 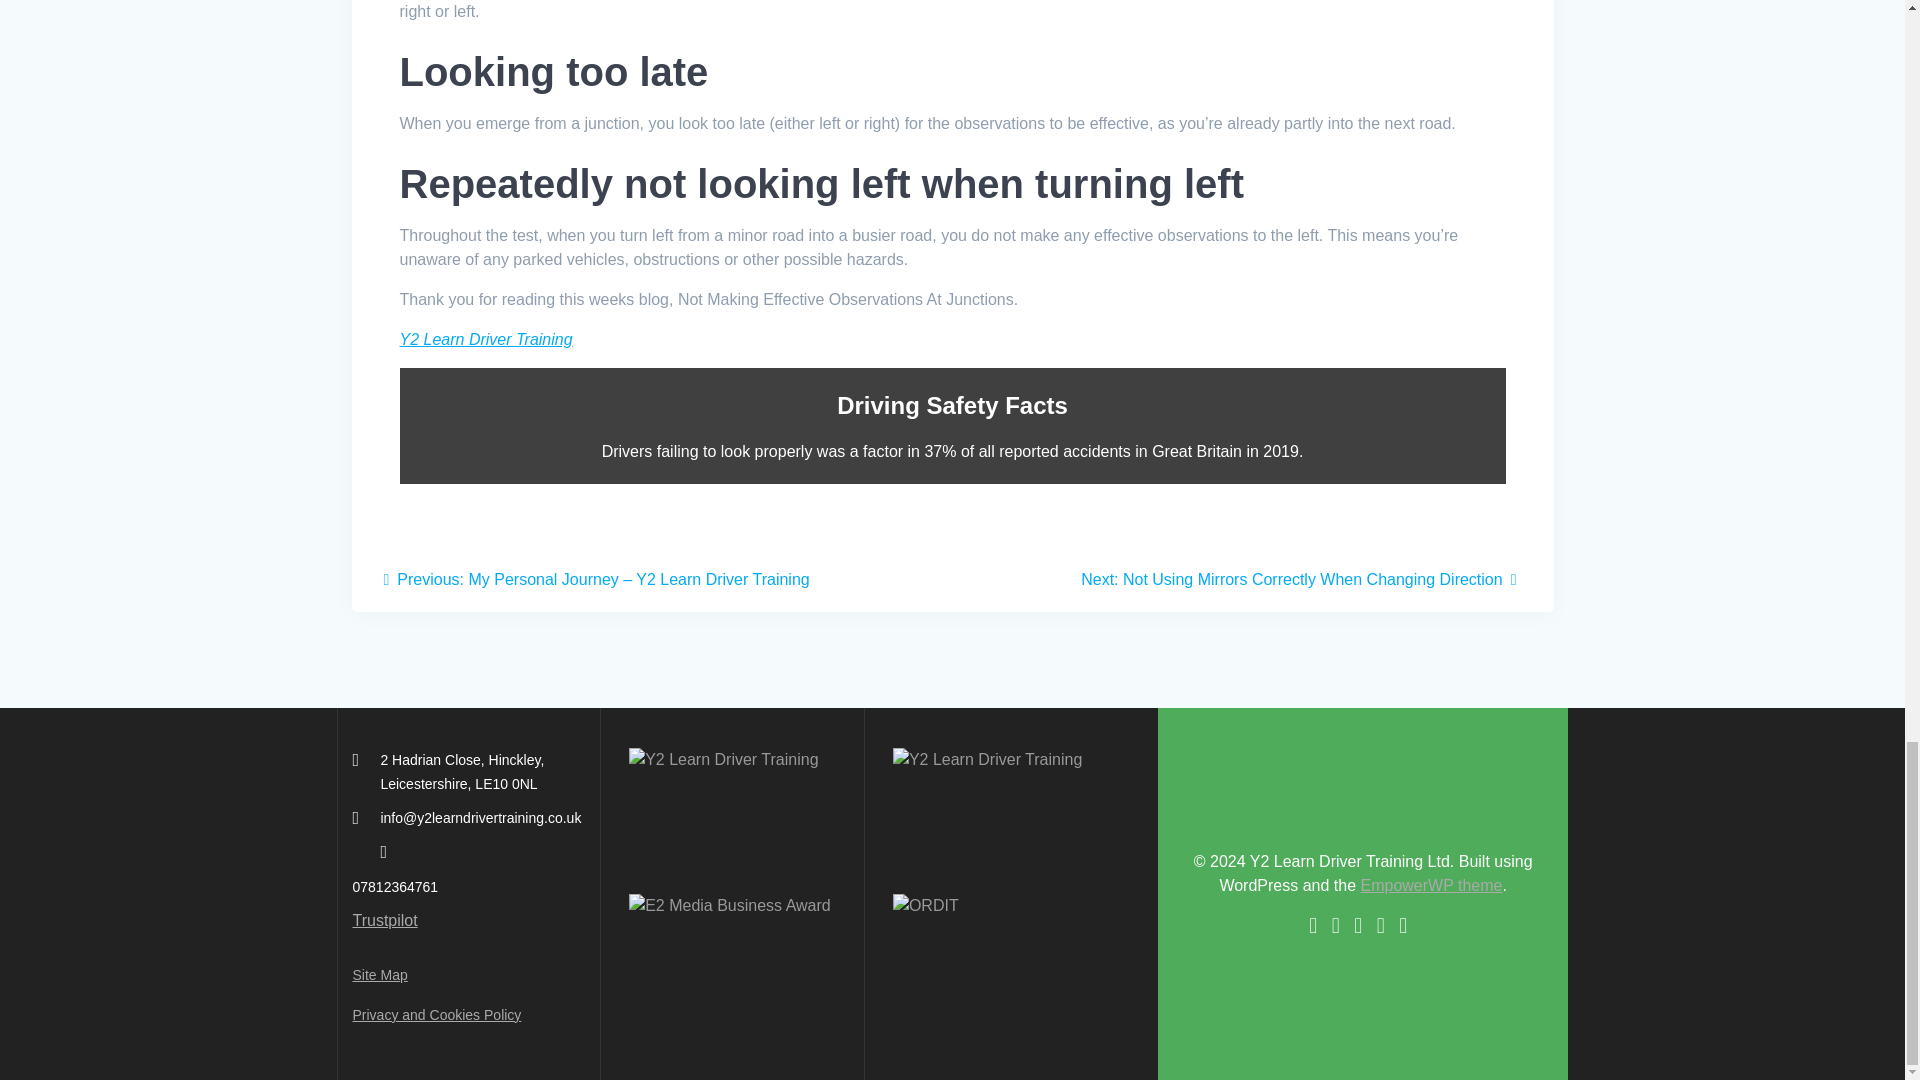 What do you see at coordinates (384, 920) in the screenshot?
I see `Trustpilot` at bounding box center [384, 920].